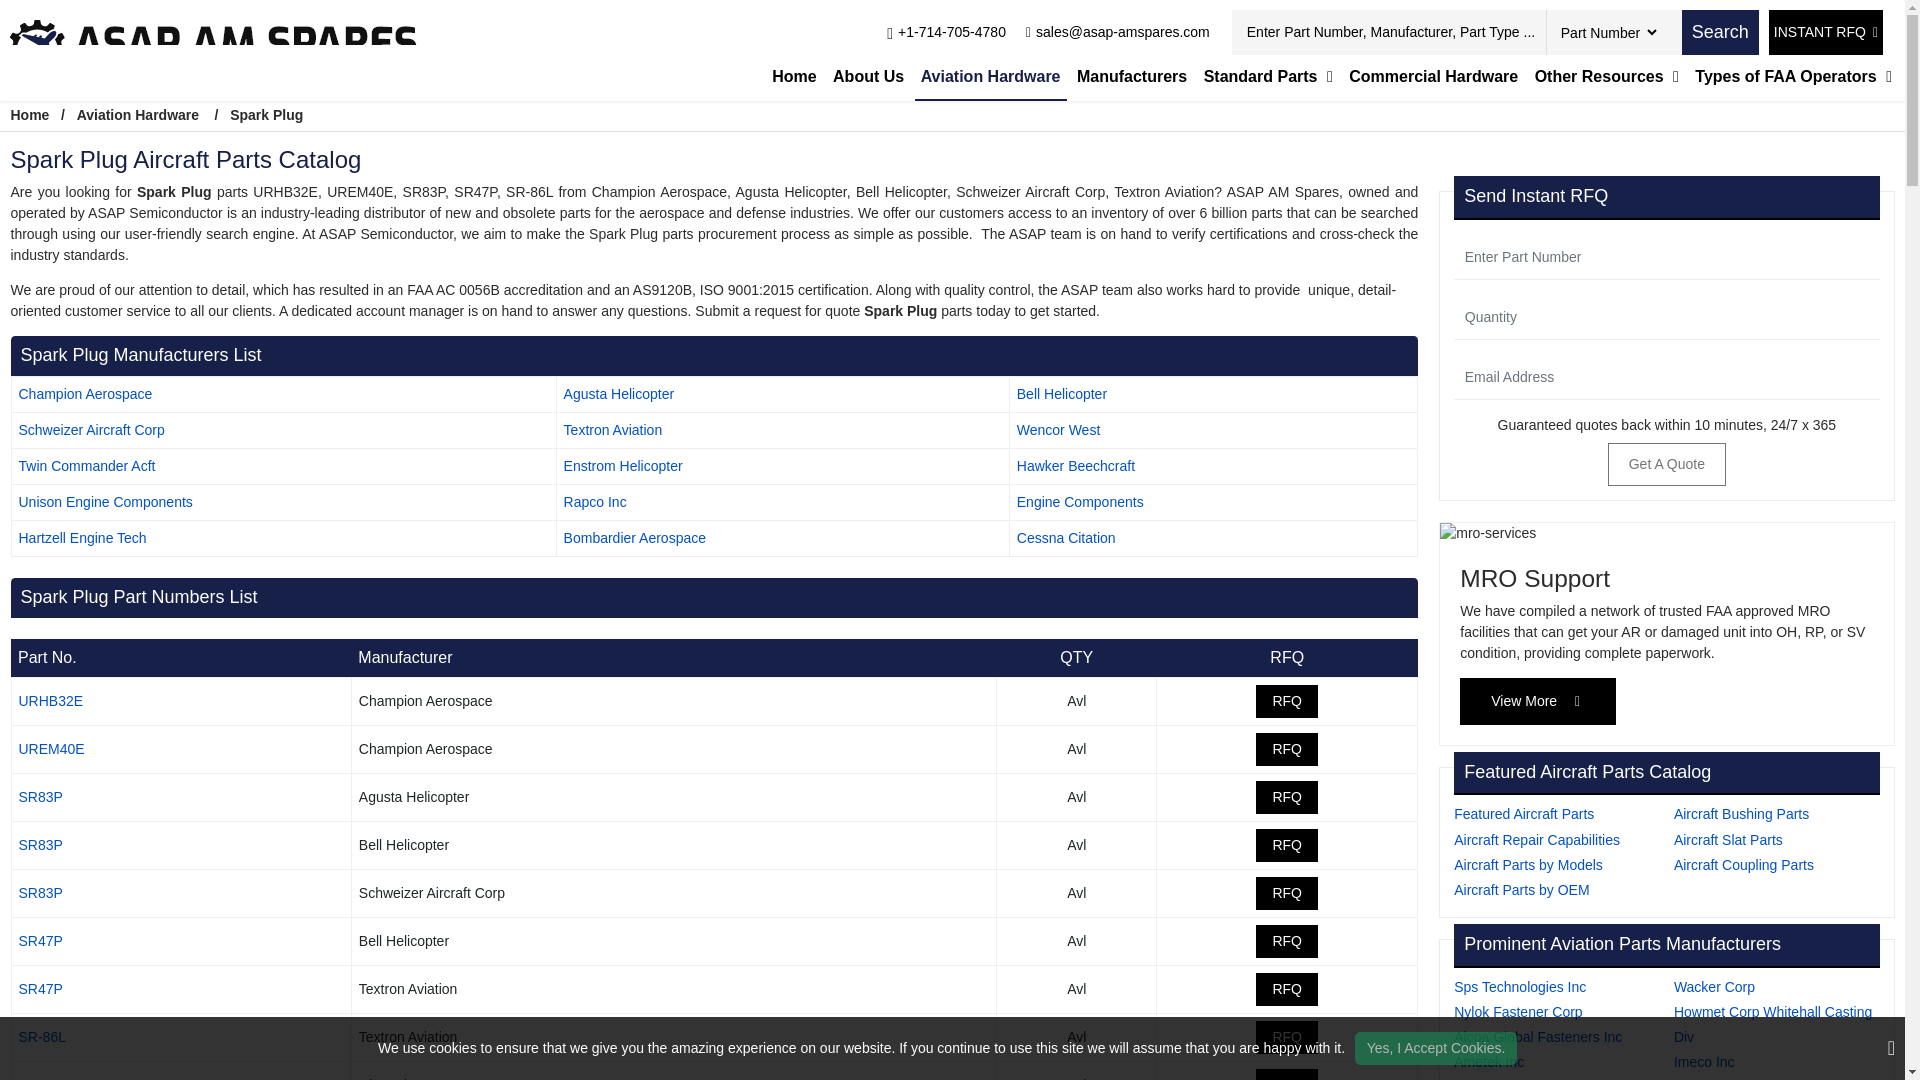  What do you see at coordinates (1132, 77) in the screenshot?
I see `Manufacturers` at bounding box center [1132, 77].